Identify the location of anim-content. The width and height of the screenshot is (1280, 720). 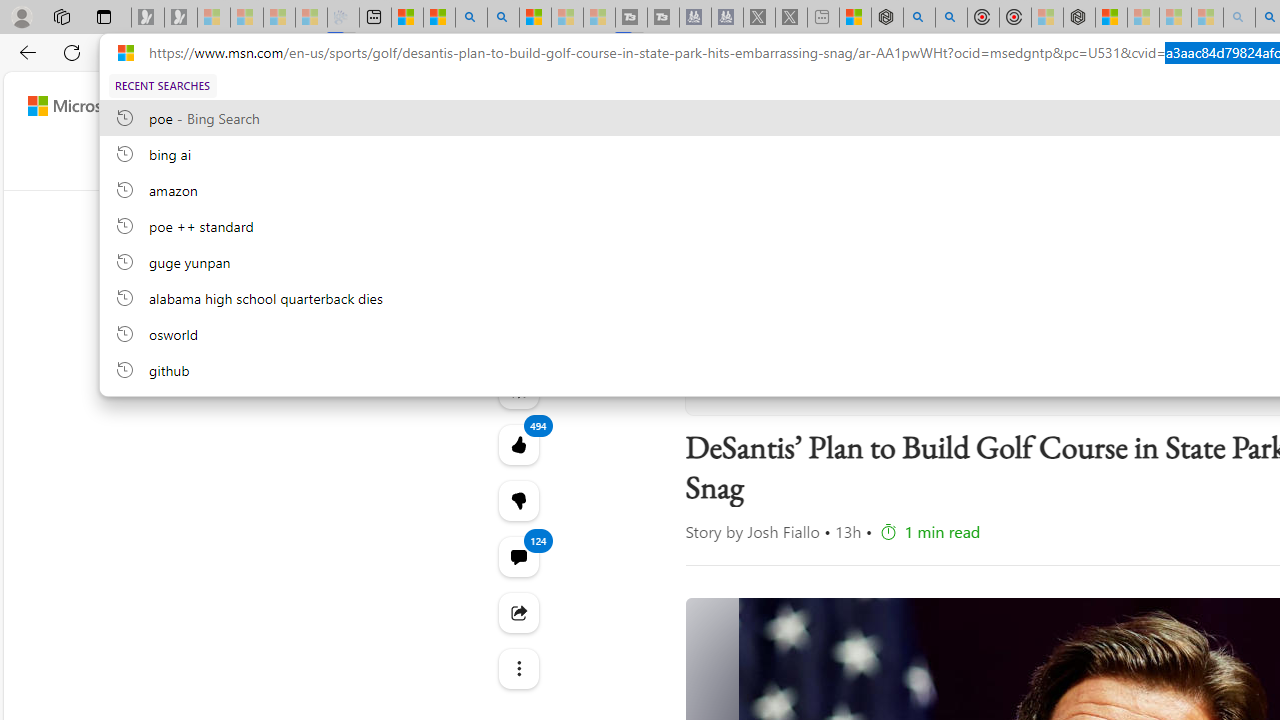
(984, 255).